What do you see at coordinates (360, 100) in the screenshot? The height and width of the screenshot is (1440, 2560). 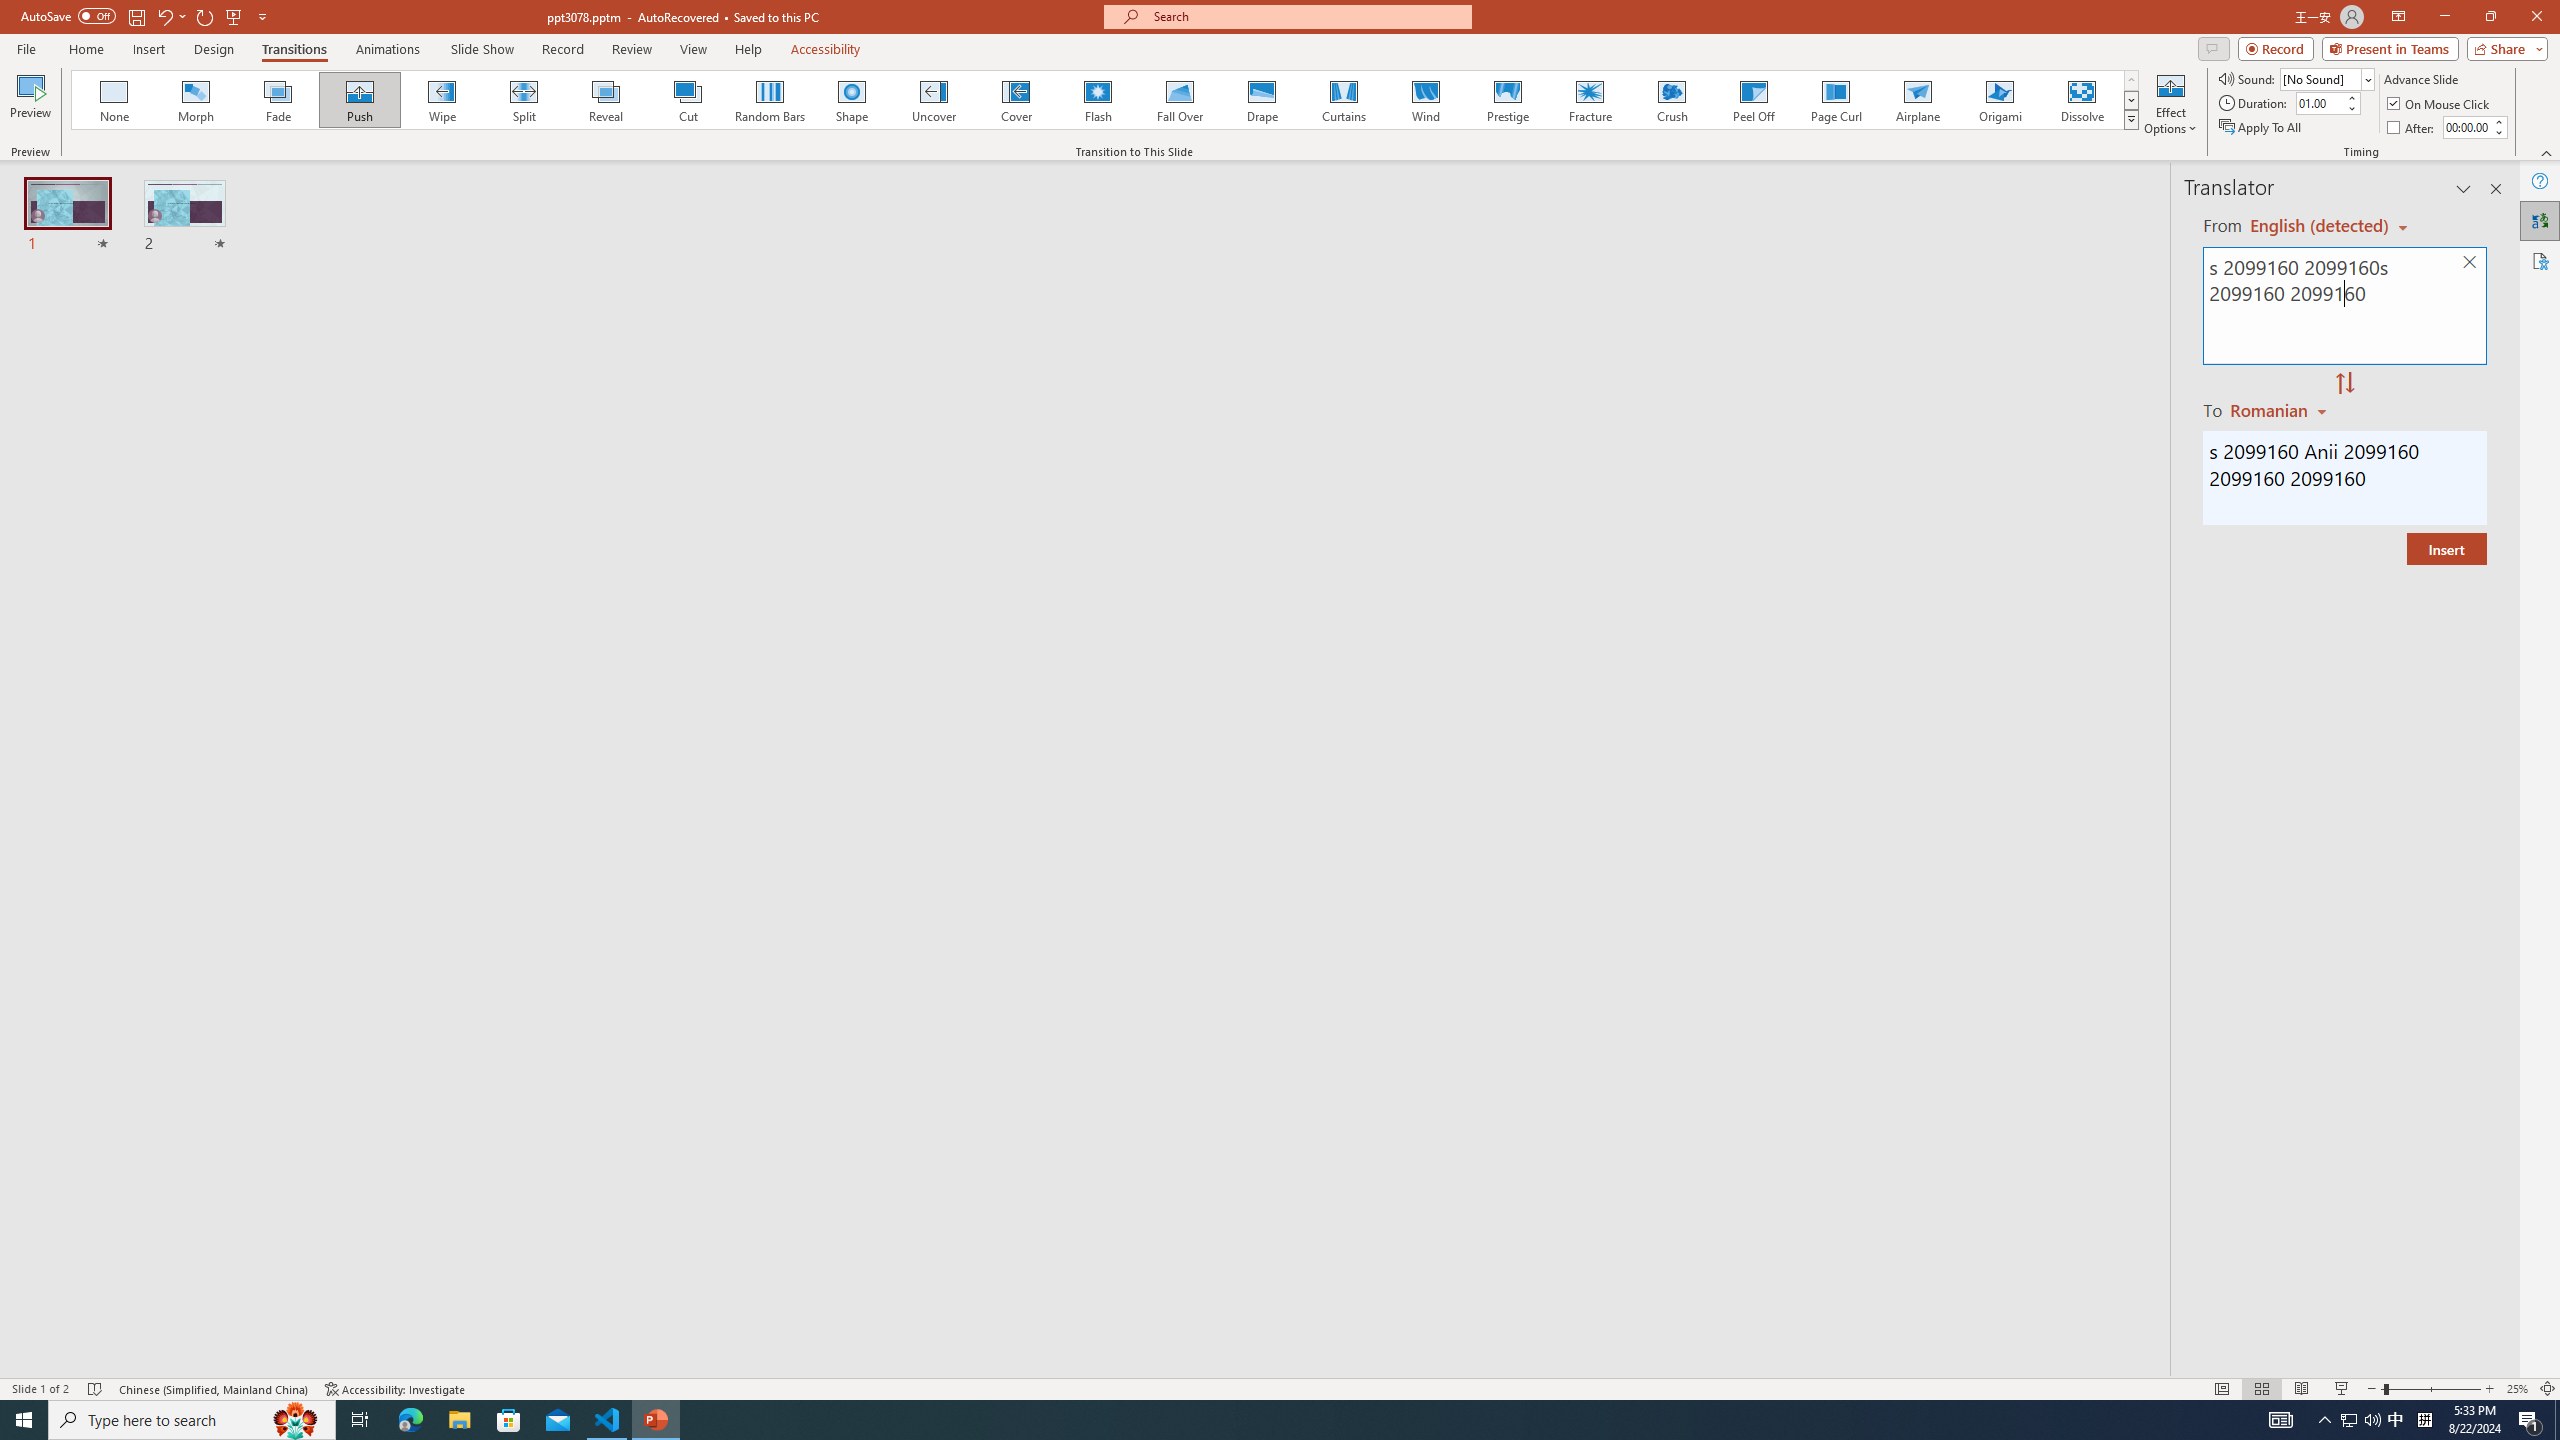 I see `Push` at bounding box center [360, 100].